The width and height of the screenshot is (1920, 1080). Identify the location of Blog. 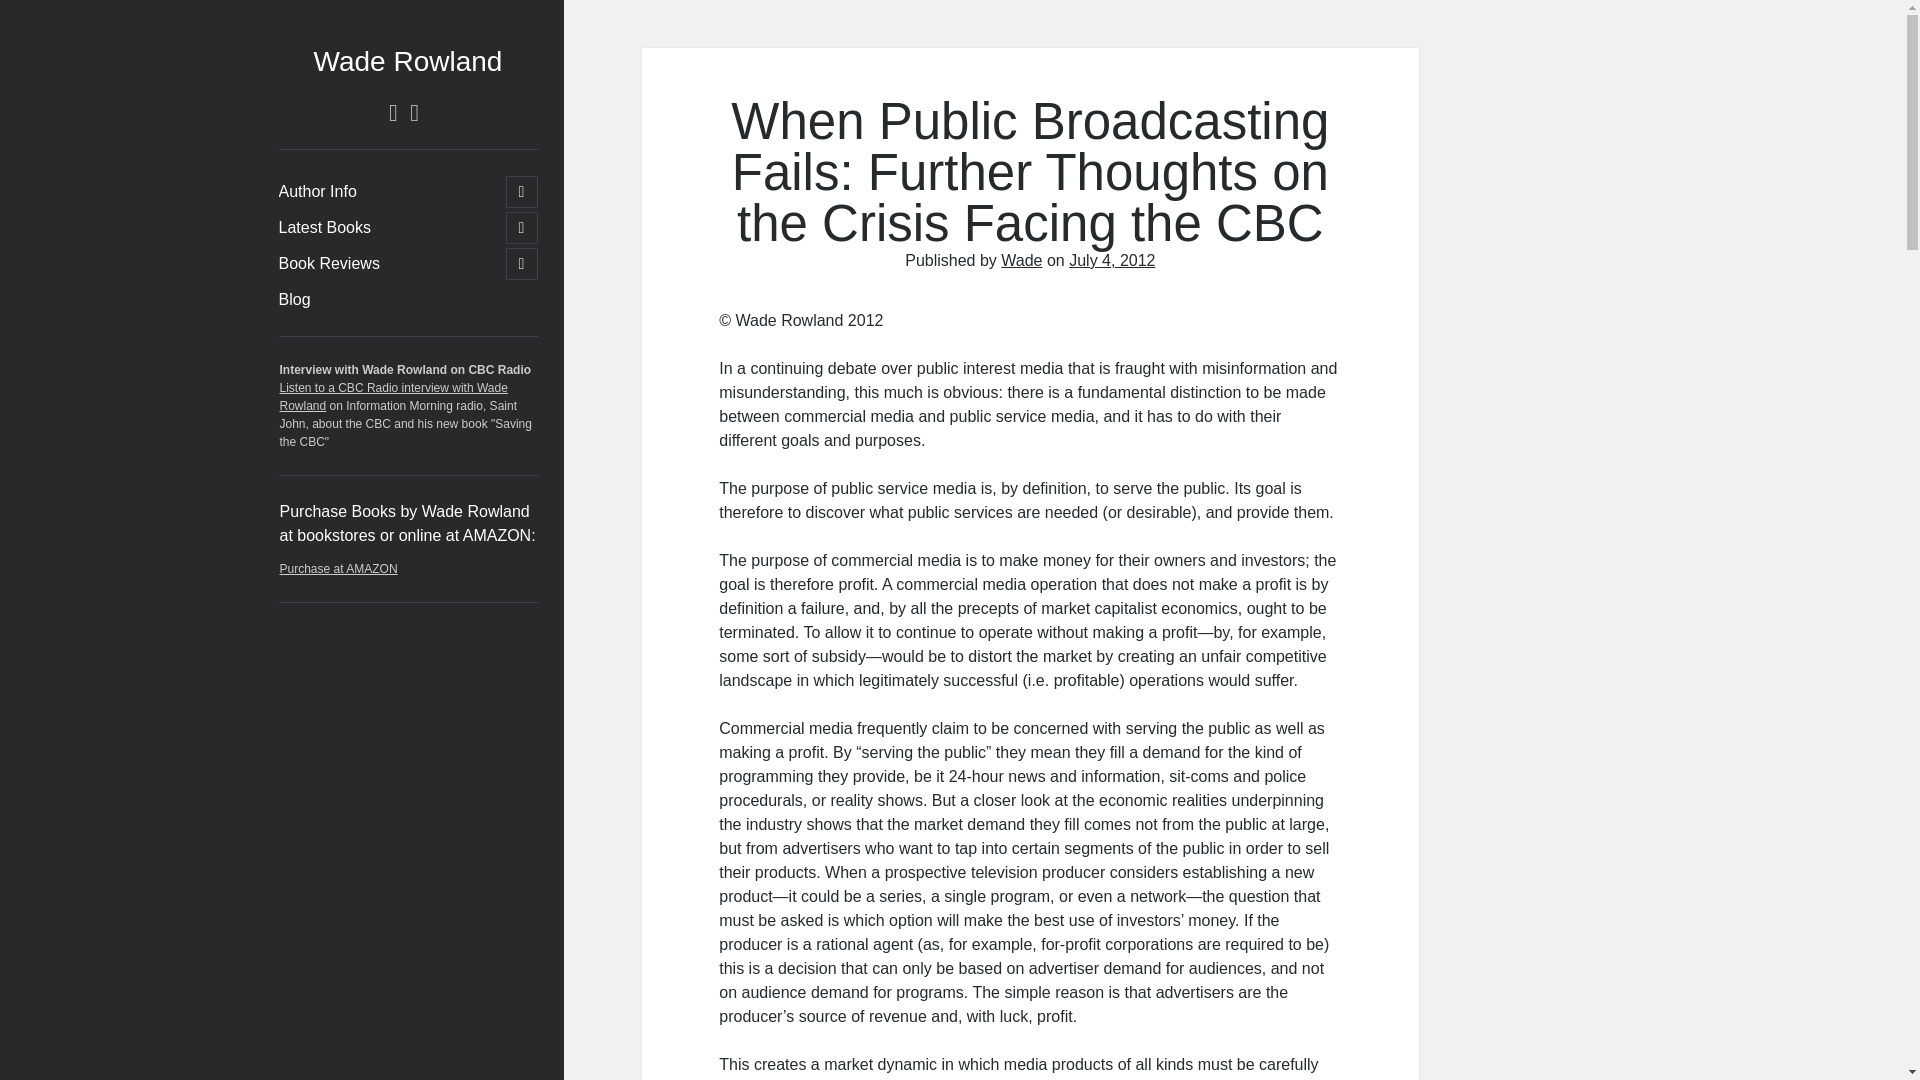
(294, 300).